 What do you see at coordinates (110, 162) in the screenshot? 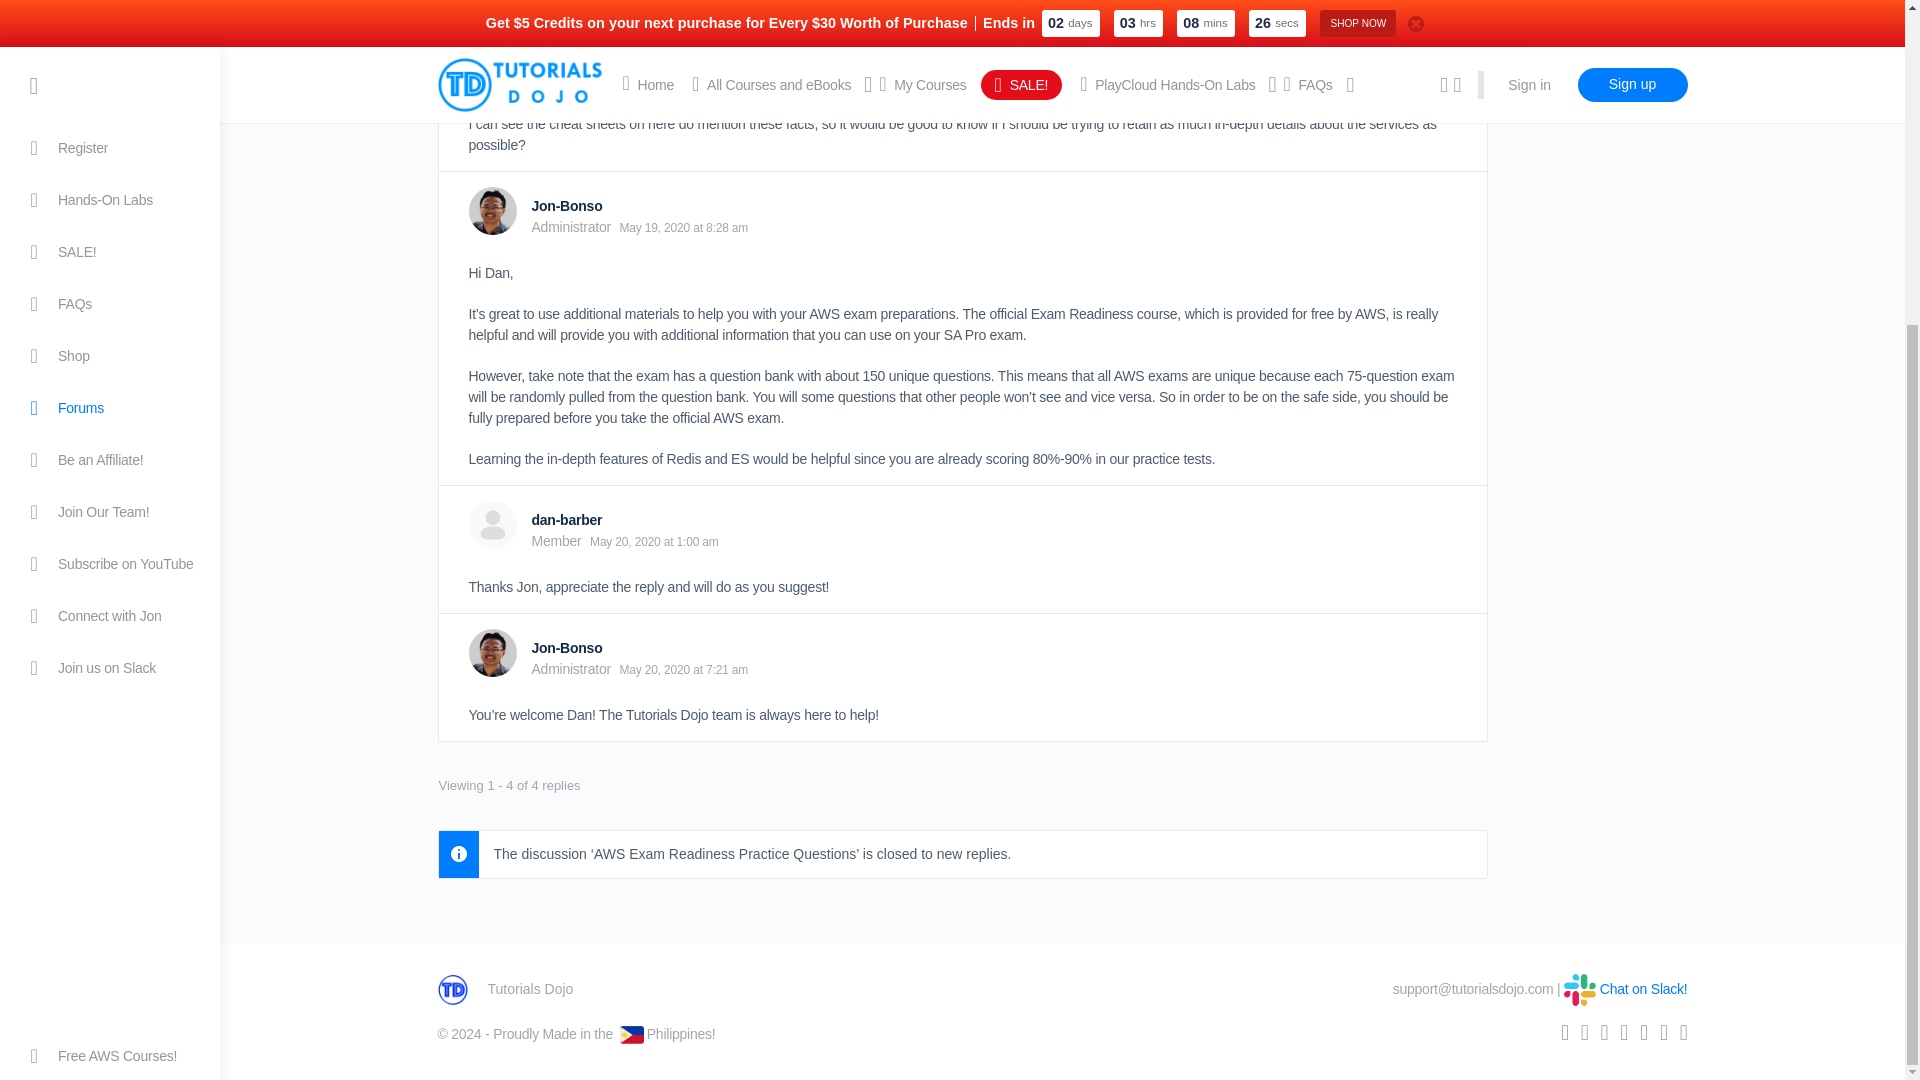
I see `Connect with Jon` at bounding box center [110, 162].